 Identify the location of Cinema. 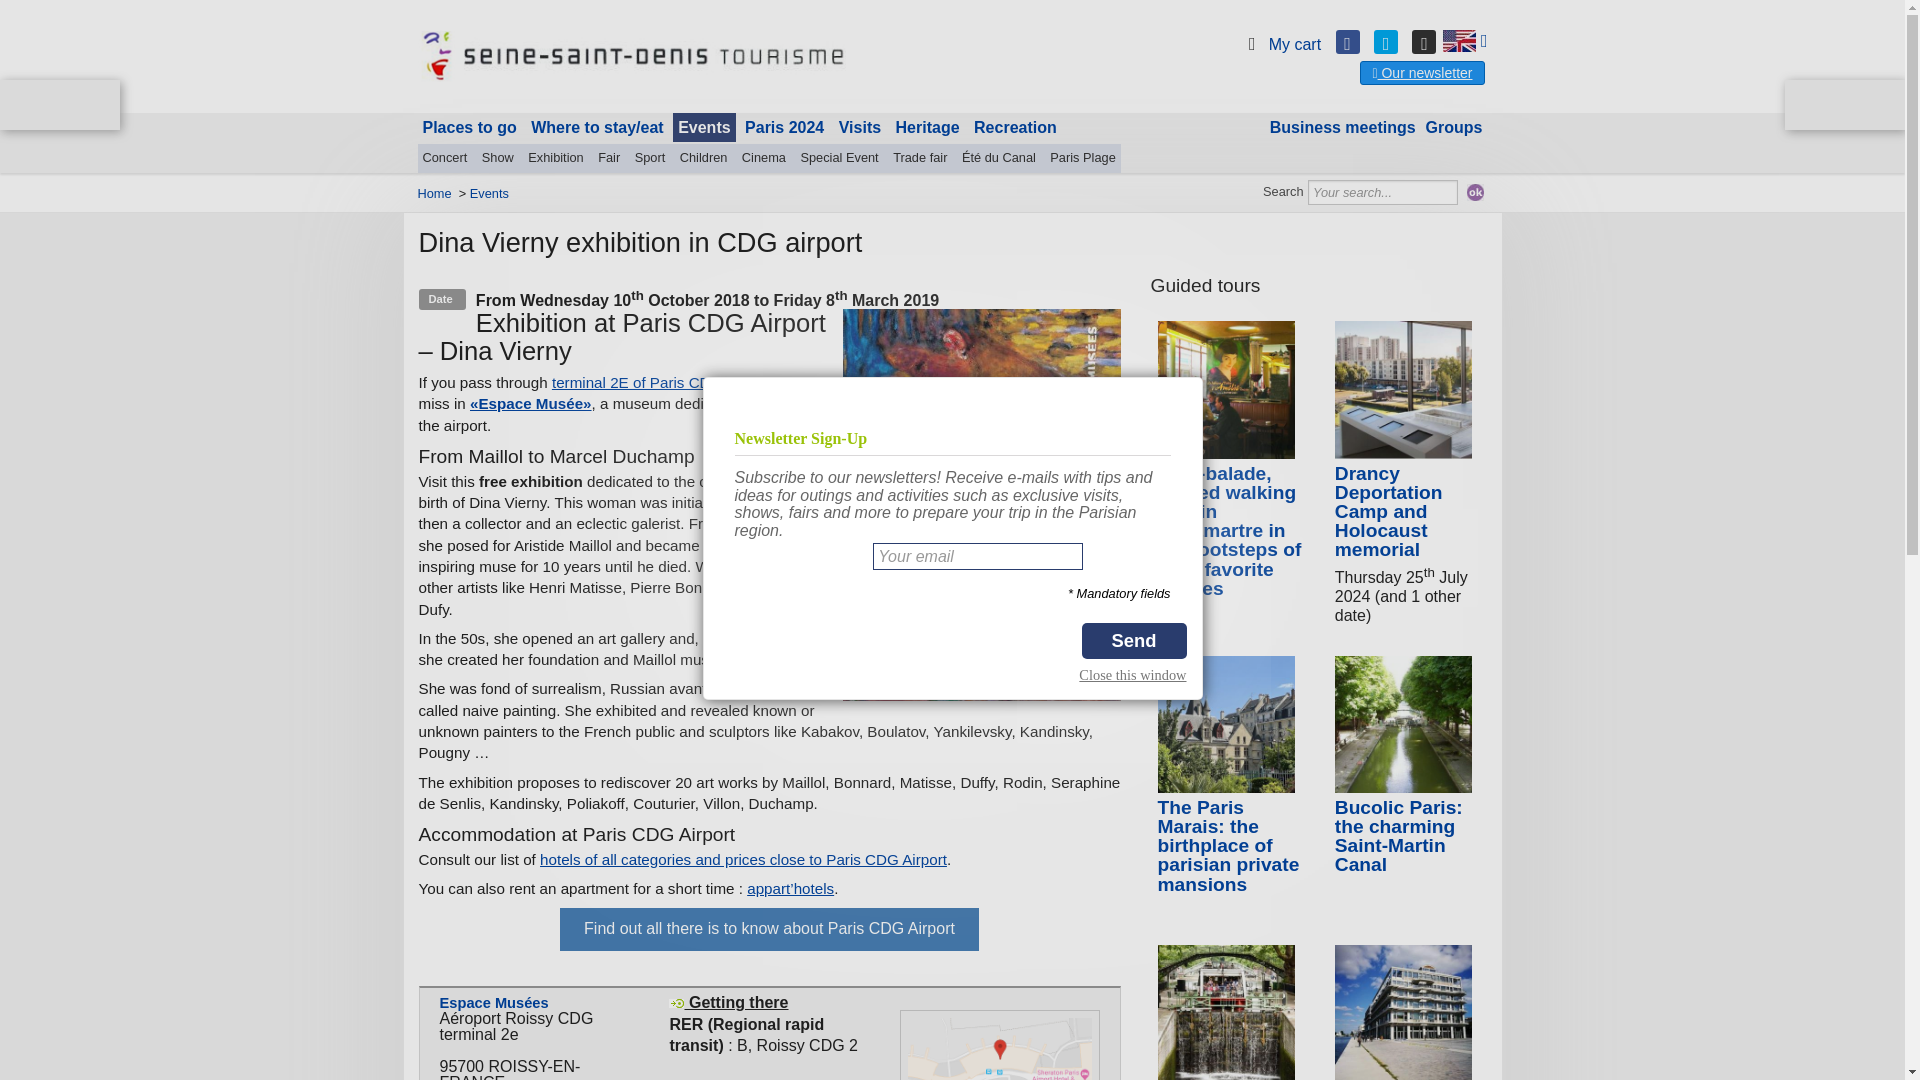
(764, 157).